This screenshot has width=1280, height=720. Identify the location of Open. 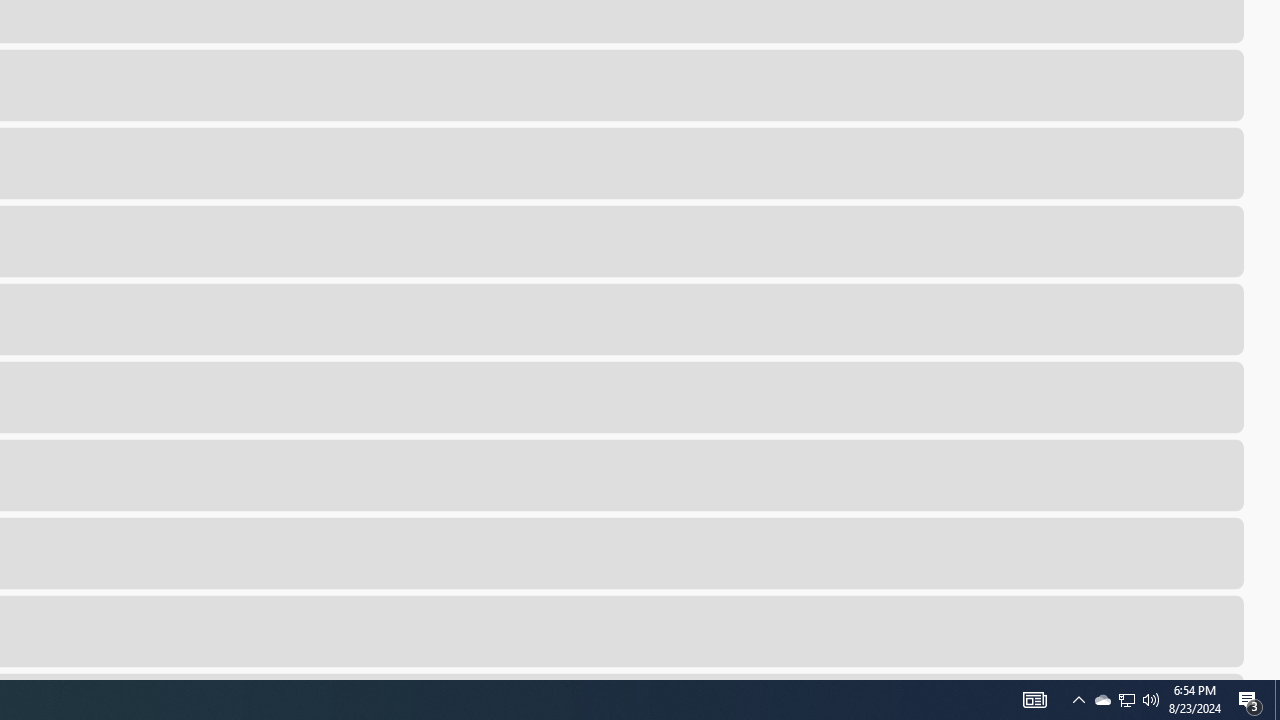
(1124, 630).